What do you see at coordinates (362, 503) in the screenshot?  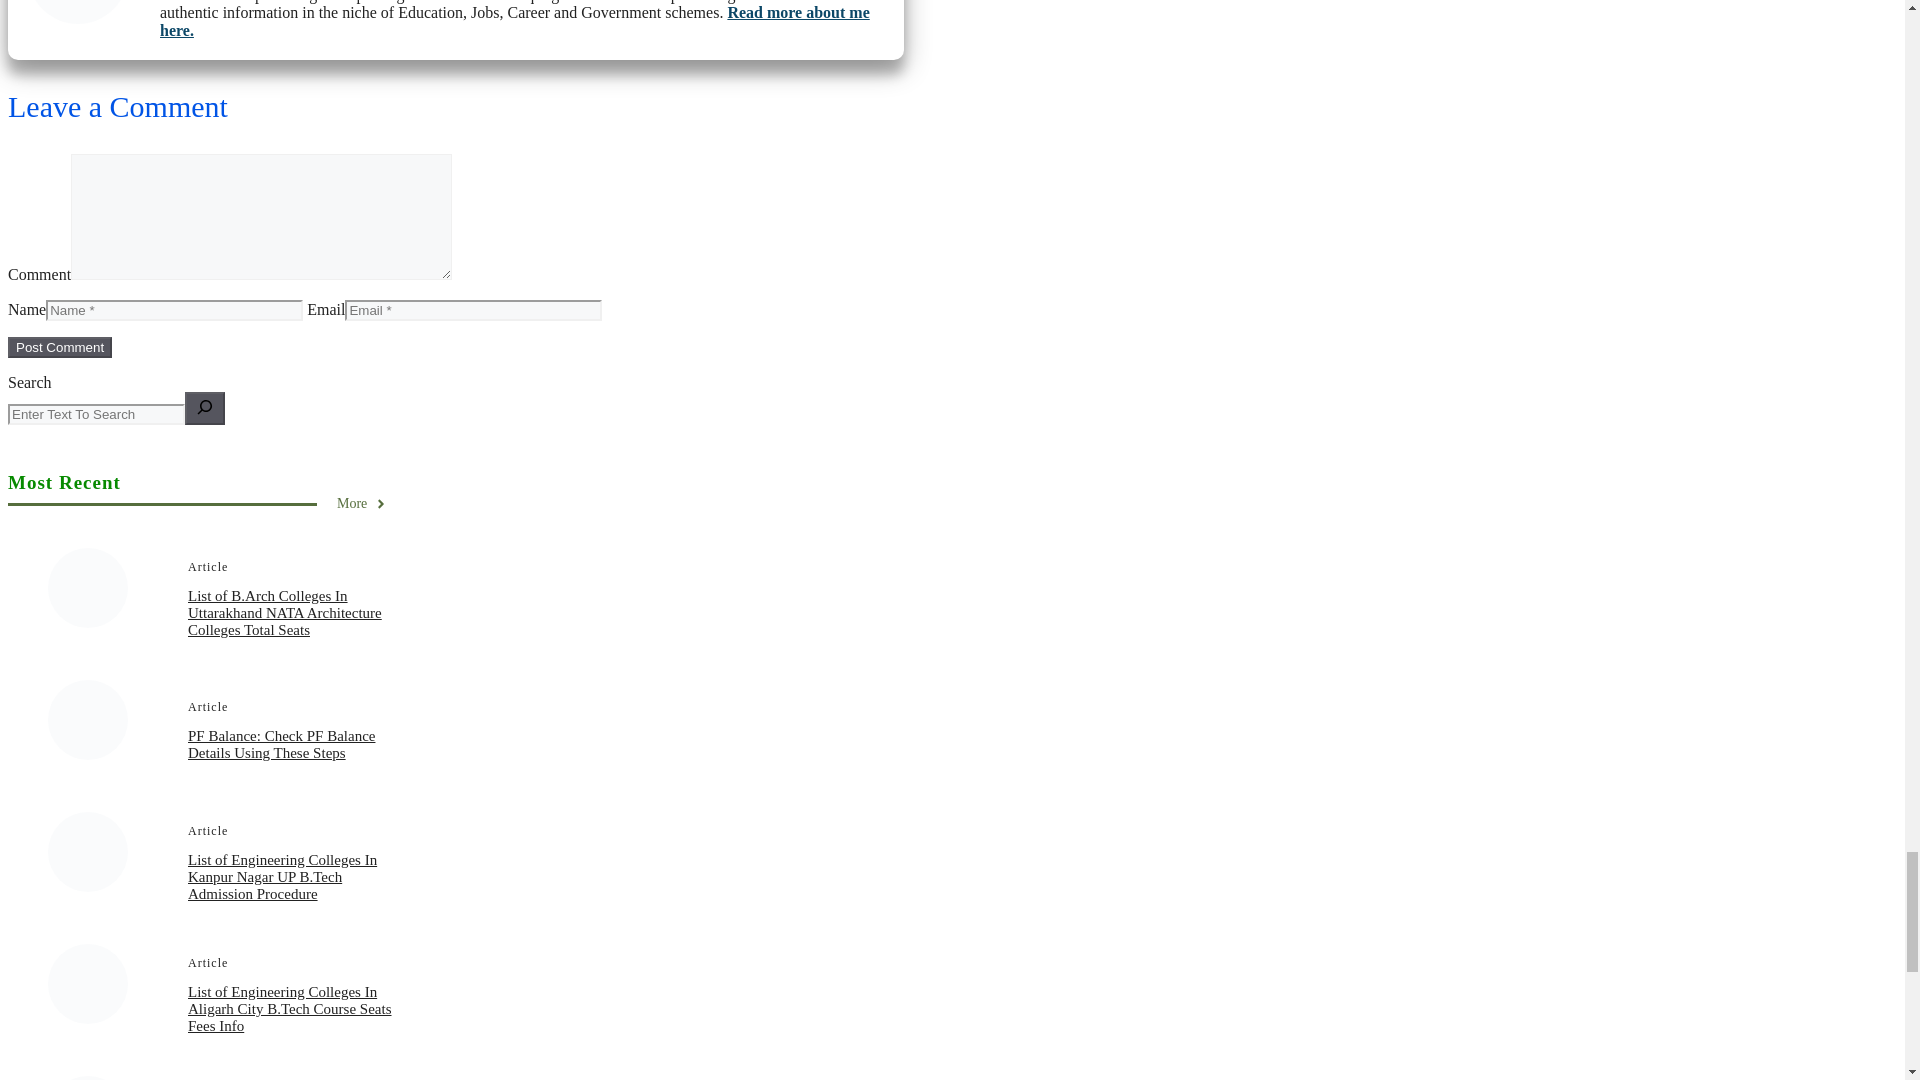 I see `More` at bounding box center [362, 503].